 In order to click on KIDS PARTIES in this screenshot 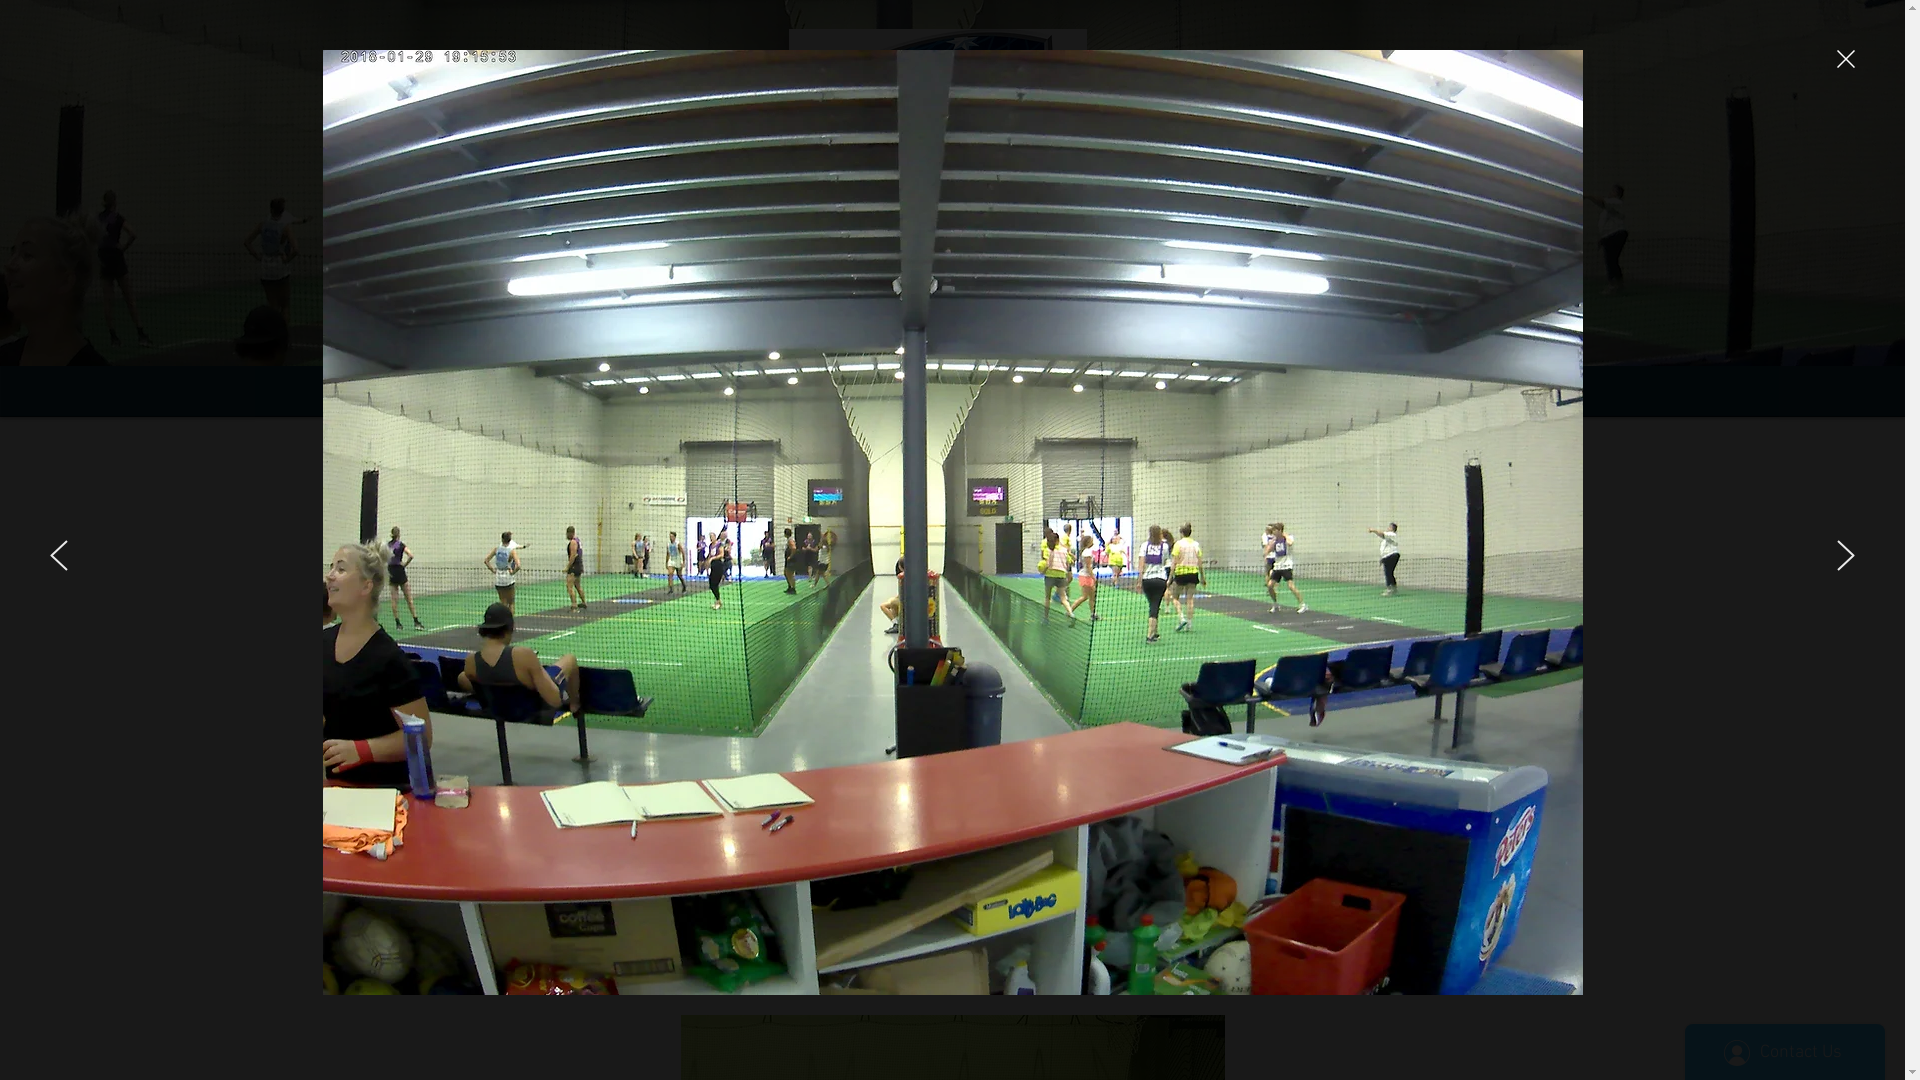, I will do `click(1053, 392)`.